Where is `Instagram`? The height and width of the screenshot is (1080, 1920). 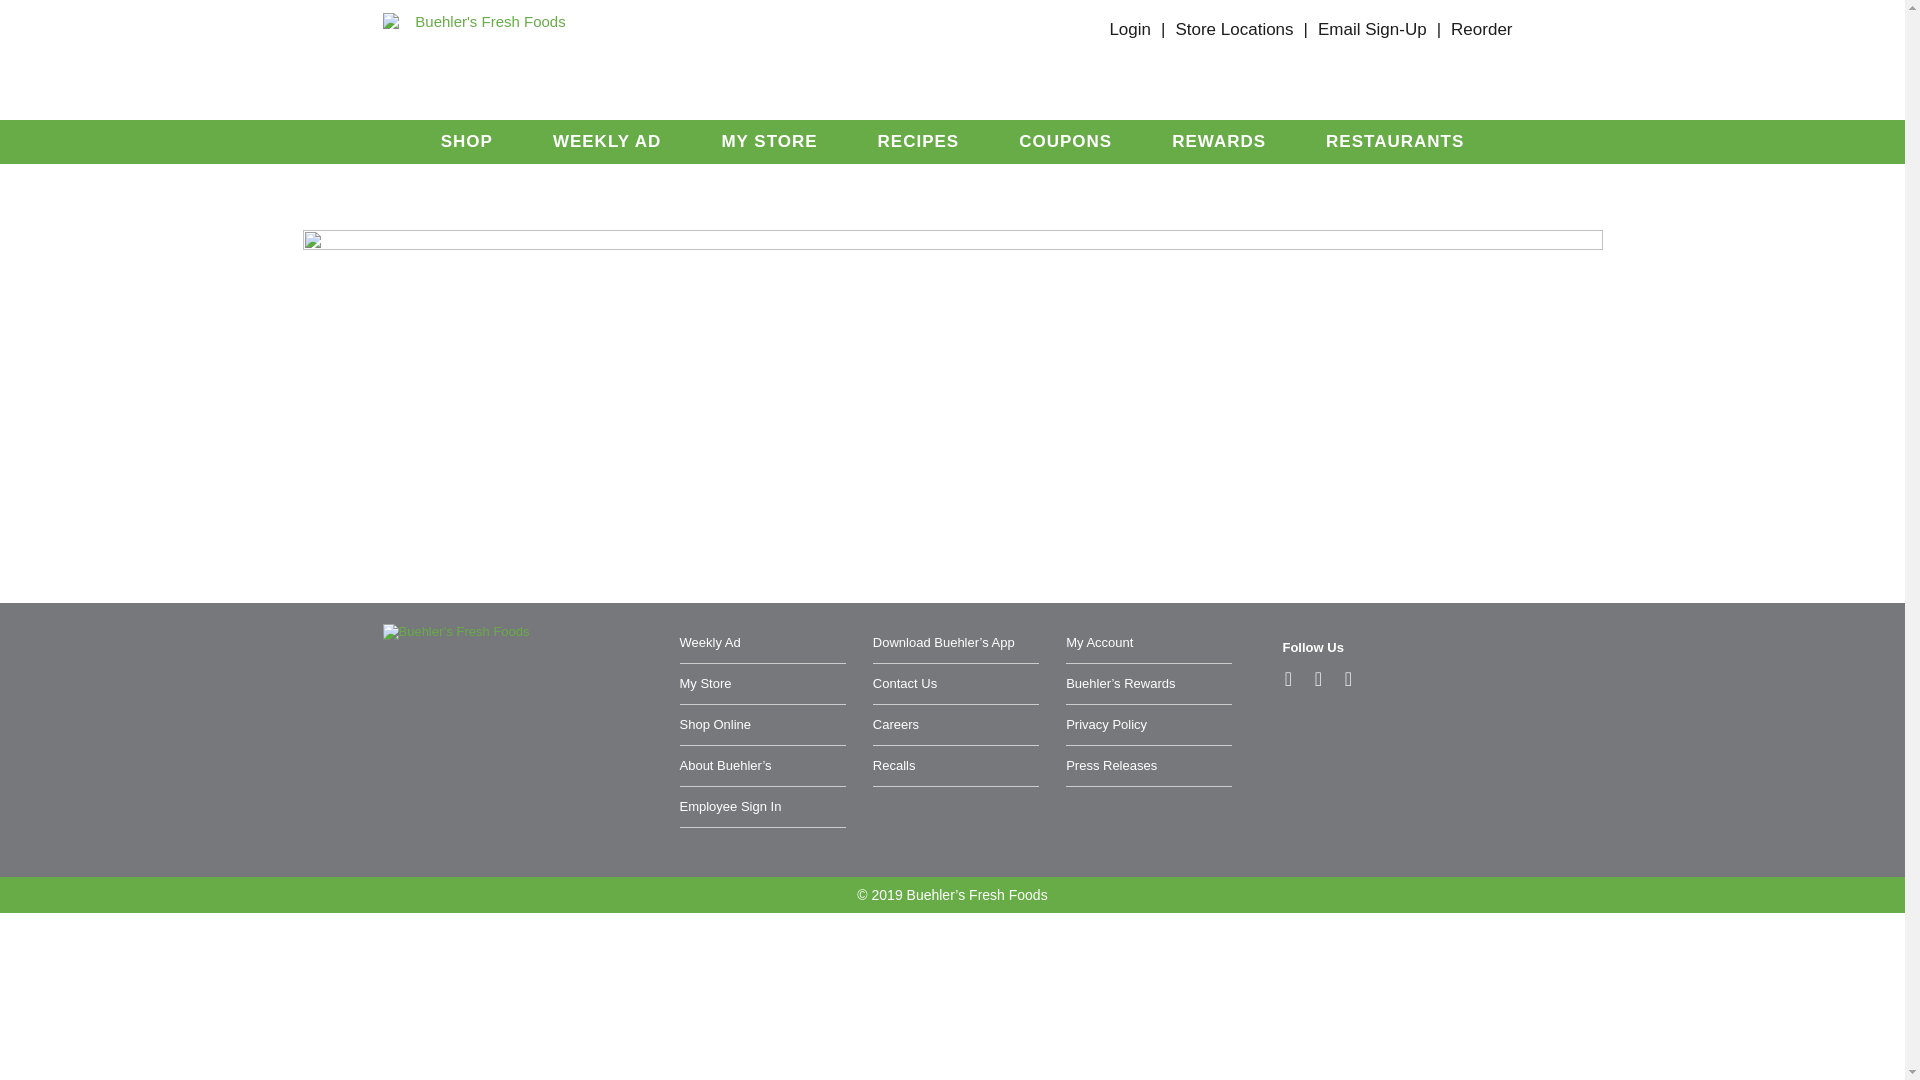 Instagram is located at coordinates (1348, 679).